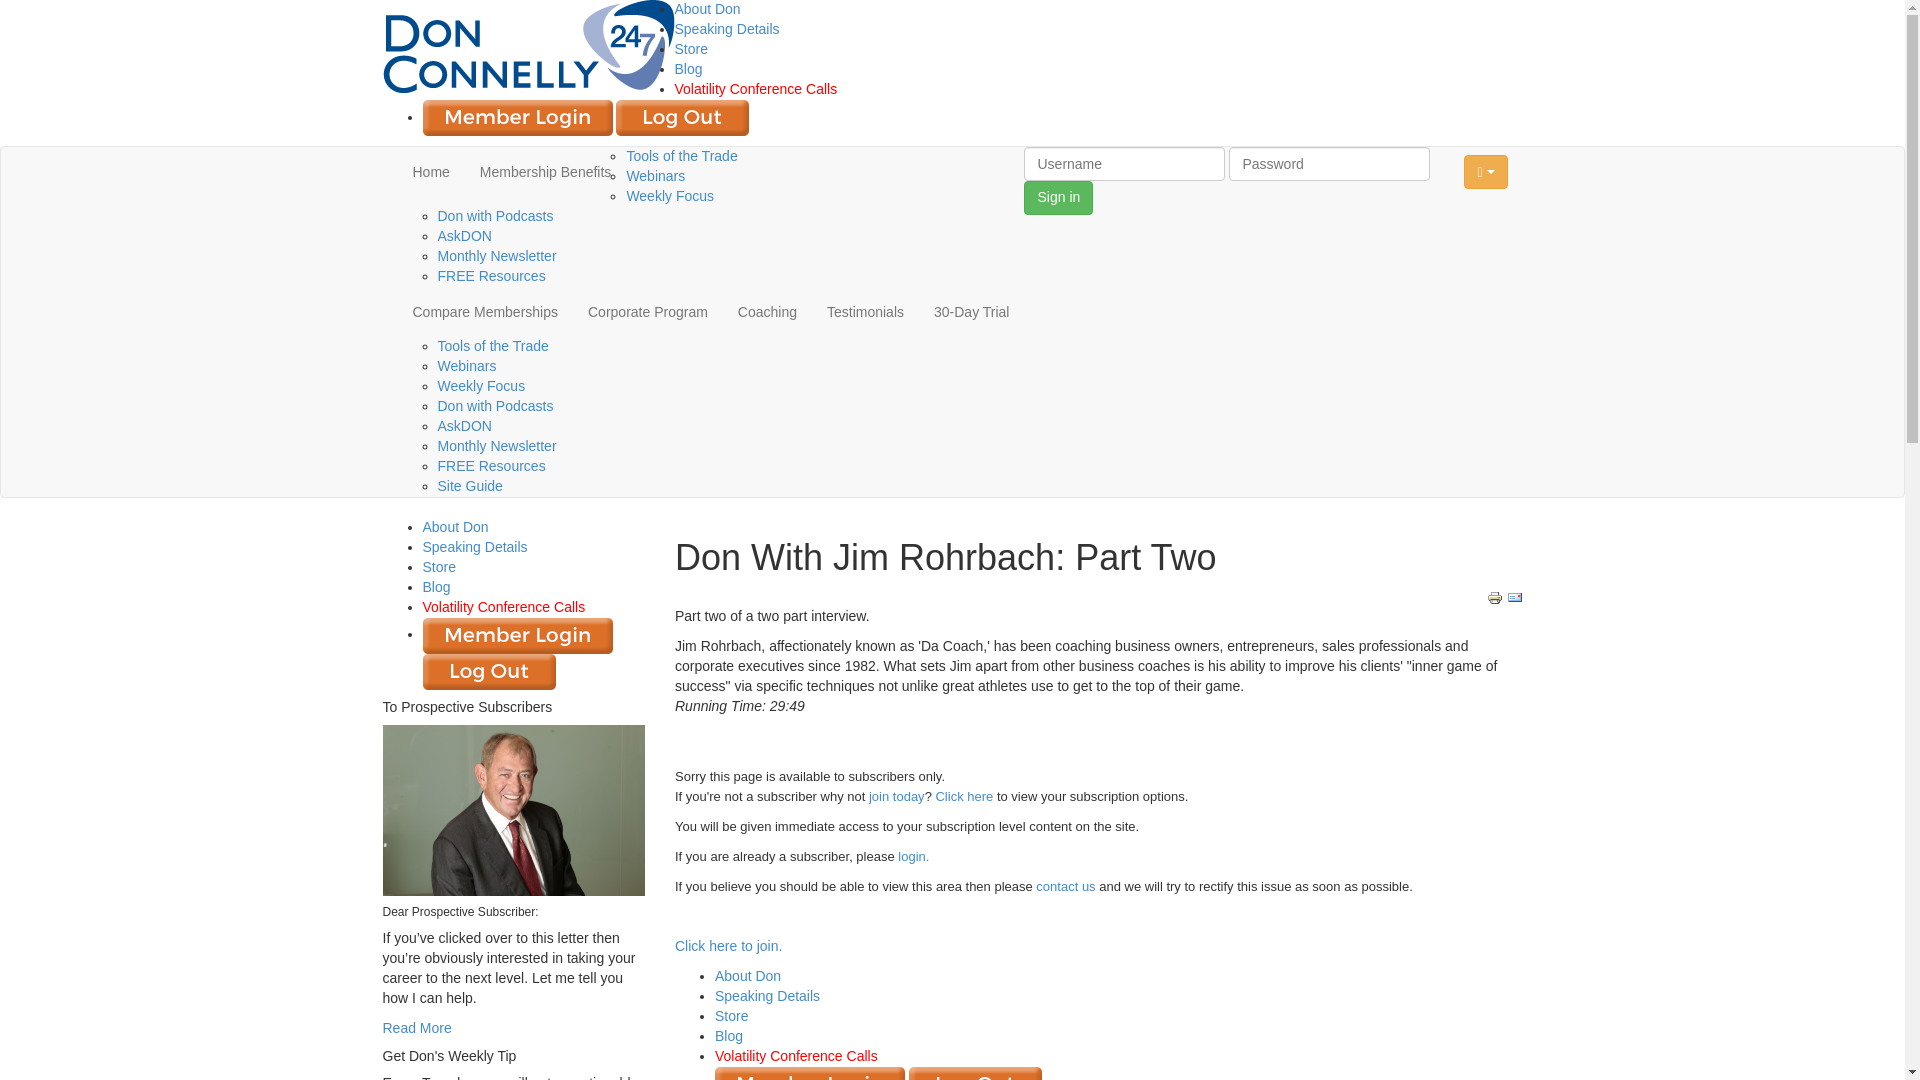  What do you see at coordinates (768, 312) in the screenshot?
I see `Coaching` at bounding box center [768, 312].